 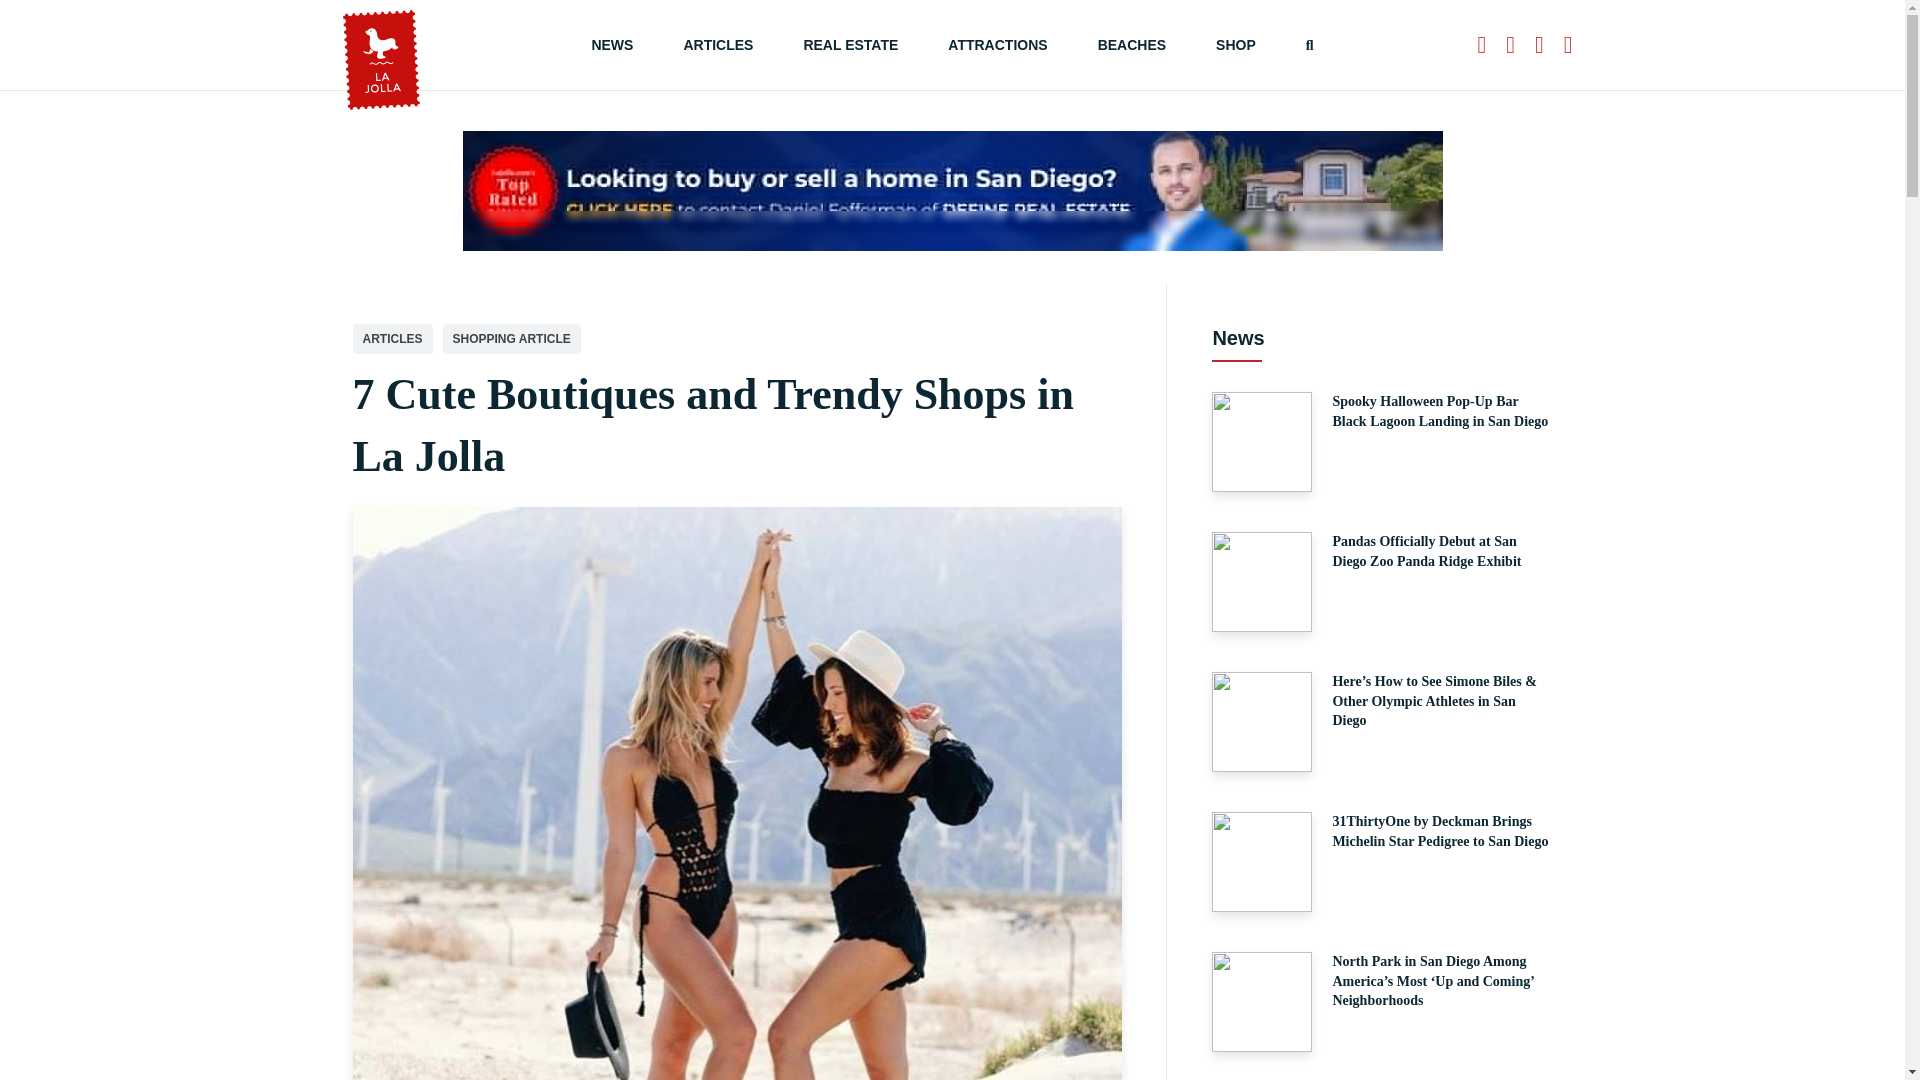 I want to click on Pandas Officially Debut at San Diego Zoo Panda Ridge Exhibit, so click(x=1381, y=582).